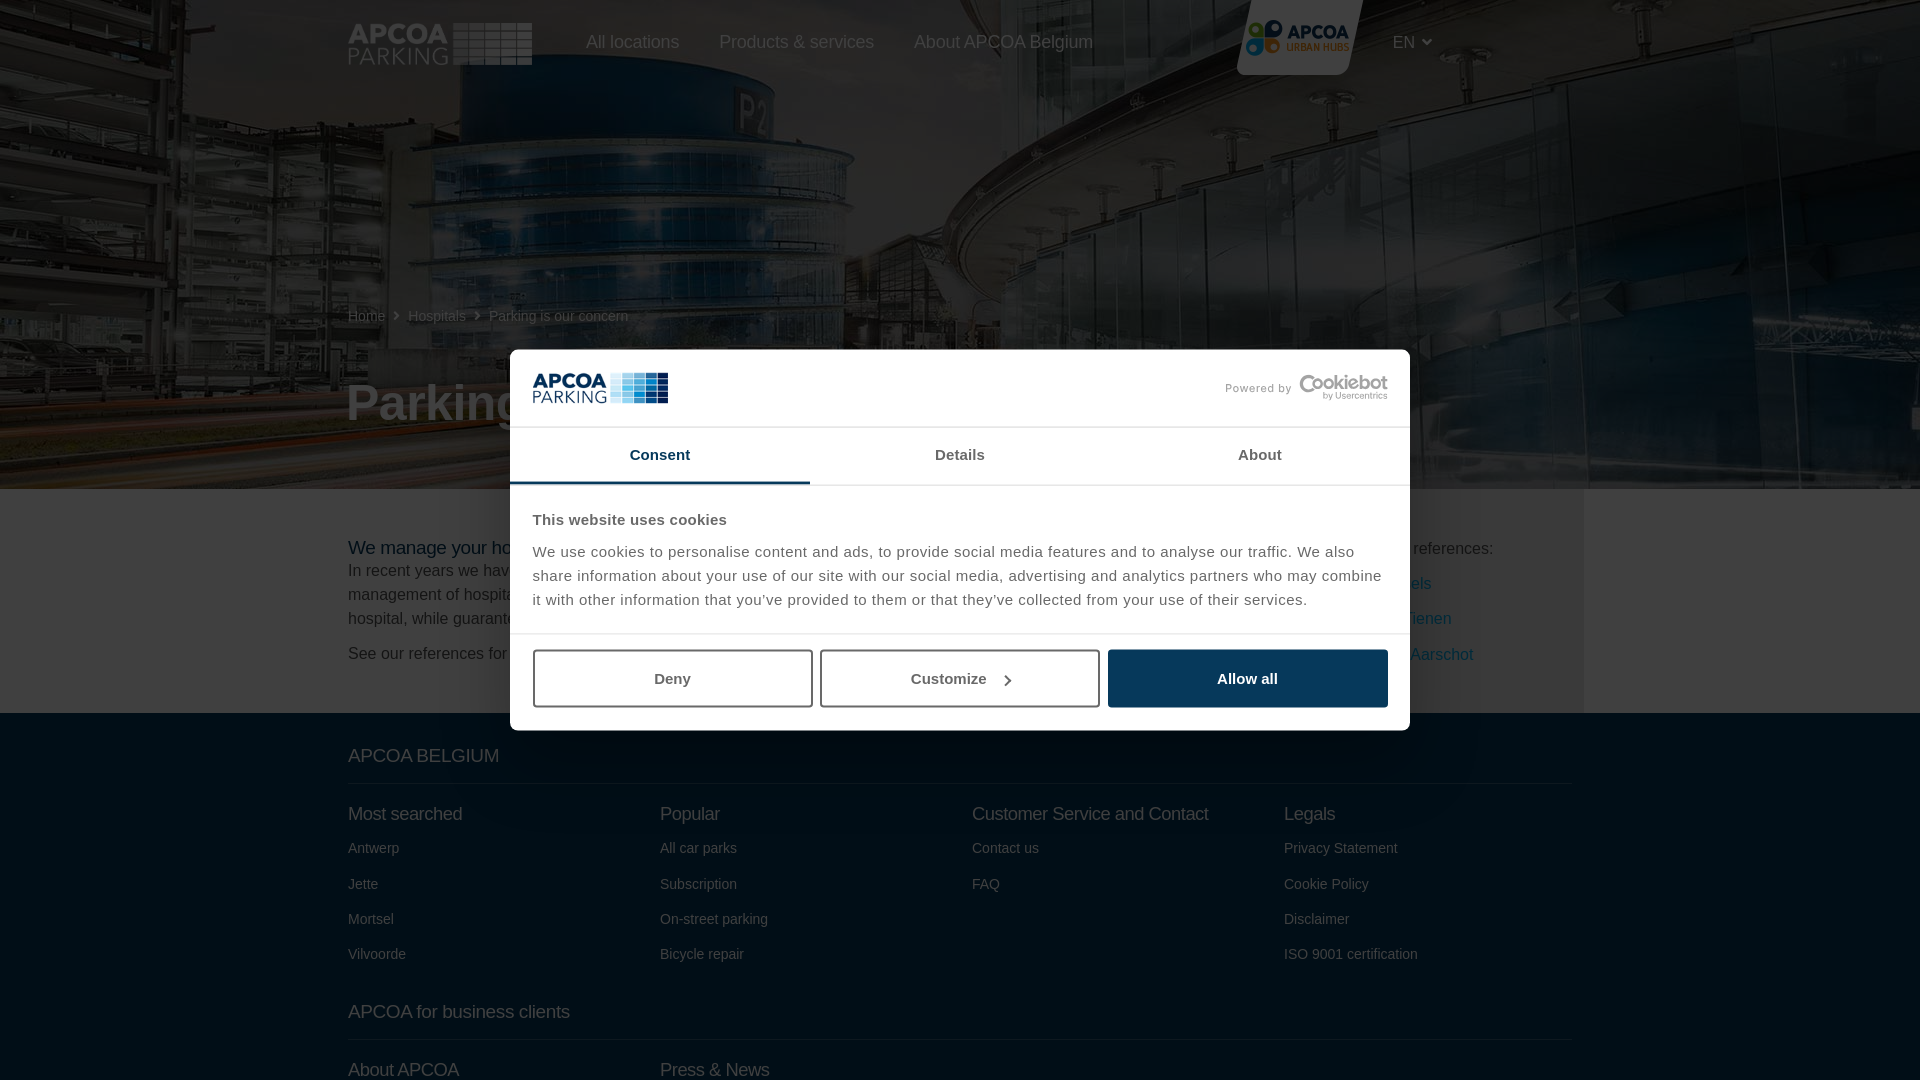  I want to click on Urban Hubs, so click(1300, 36).